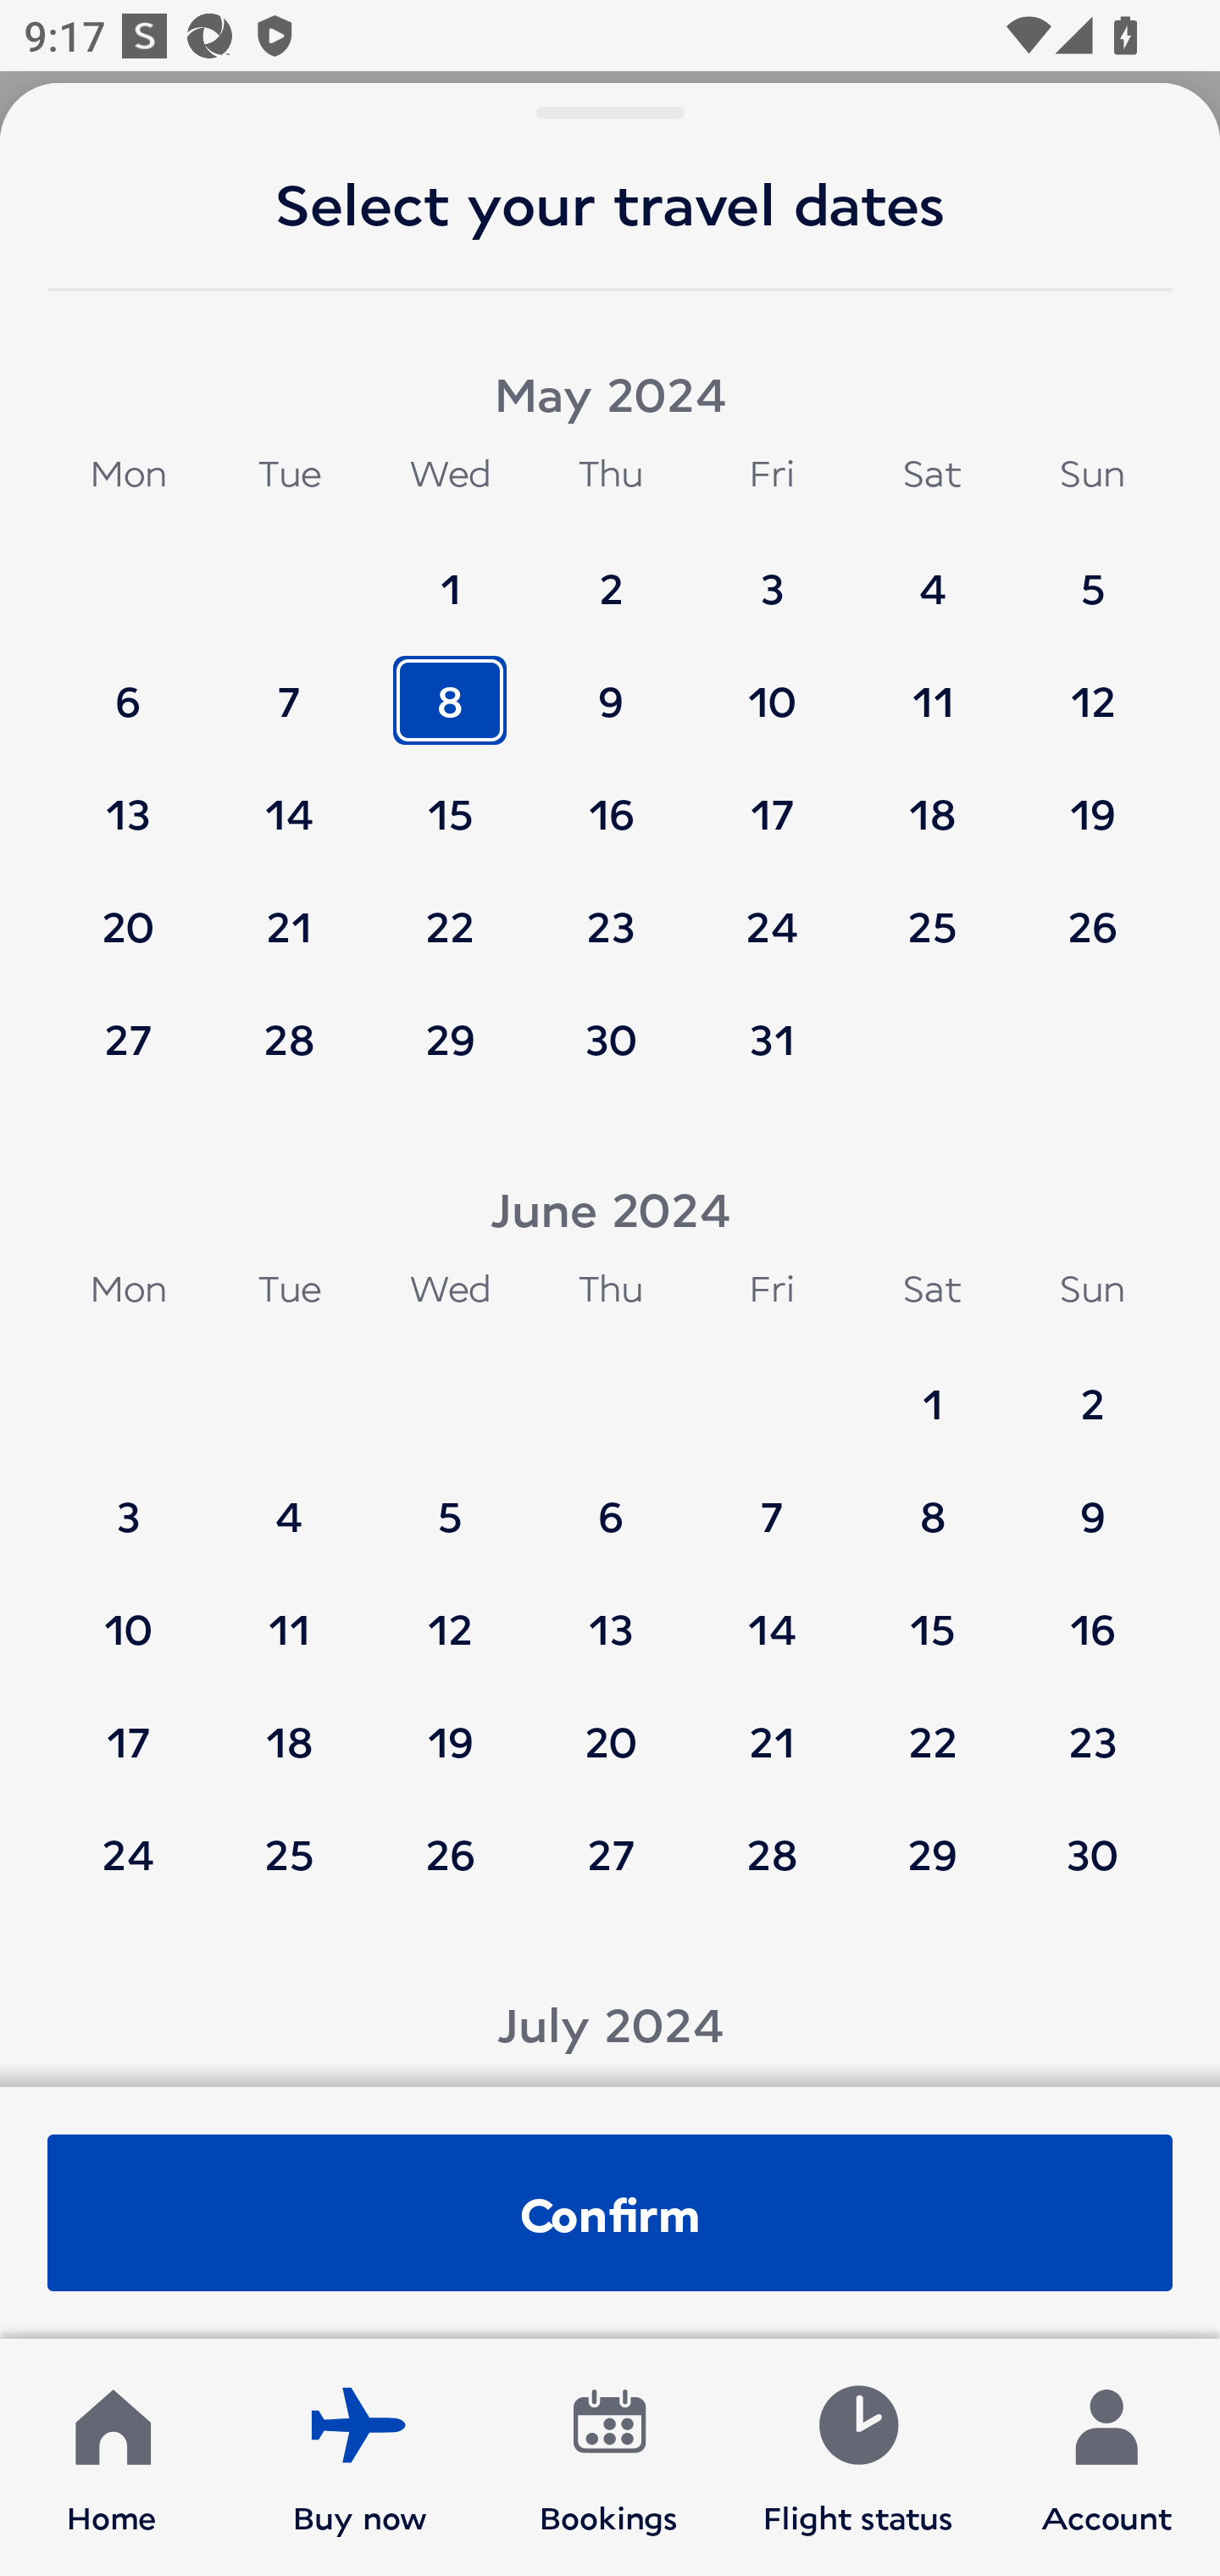 The image size is (1220, 2576). What do you see at coordinates (772, 573) in the screenshot?
I see `3` at bounding box center [772, 573].